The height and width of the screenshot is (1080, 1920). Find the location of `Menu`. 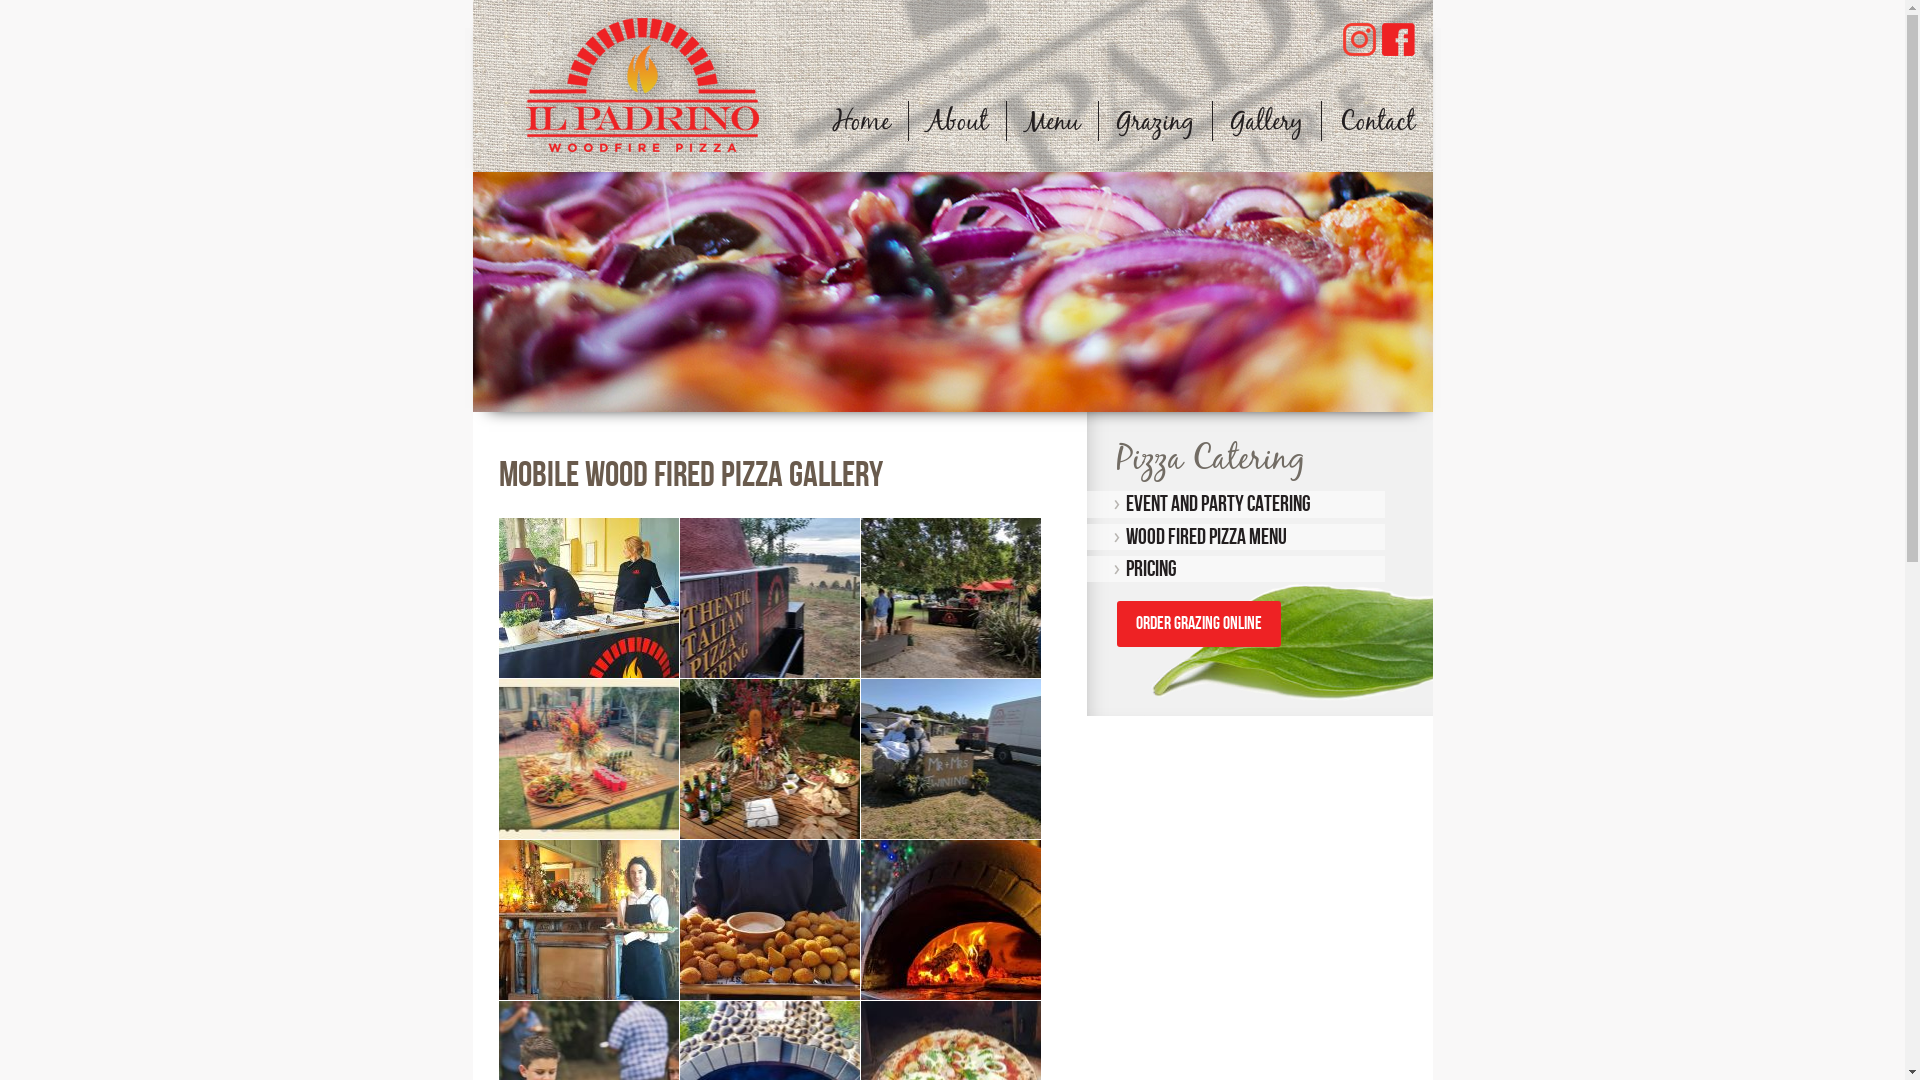

Menu is located at coordinates (1052, 121).